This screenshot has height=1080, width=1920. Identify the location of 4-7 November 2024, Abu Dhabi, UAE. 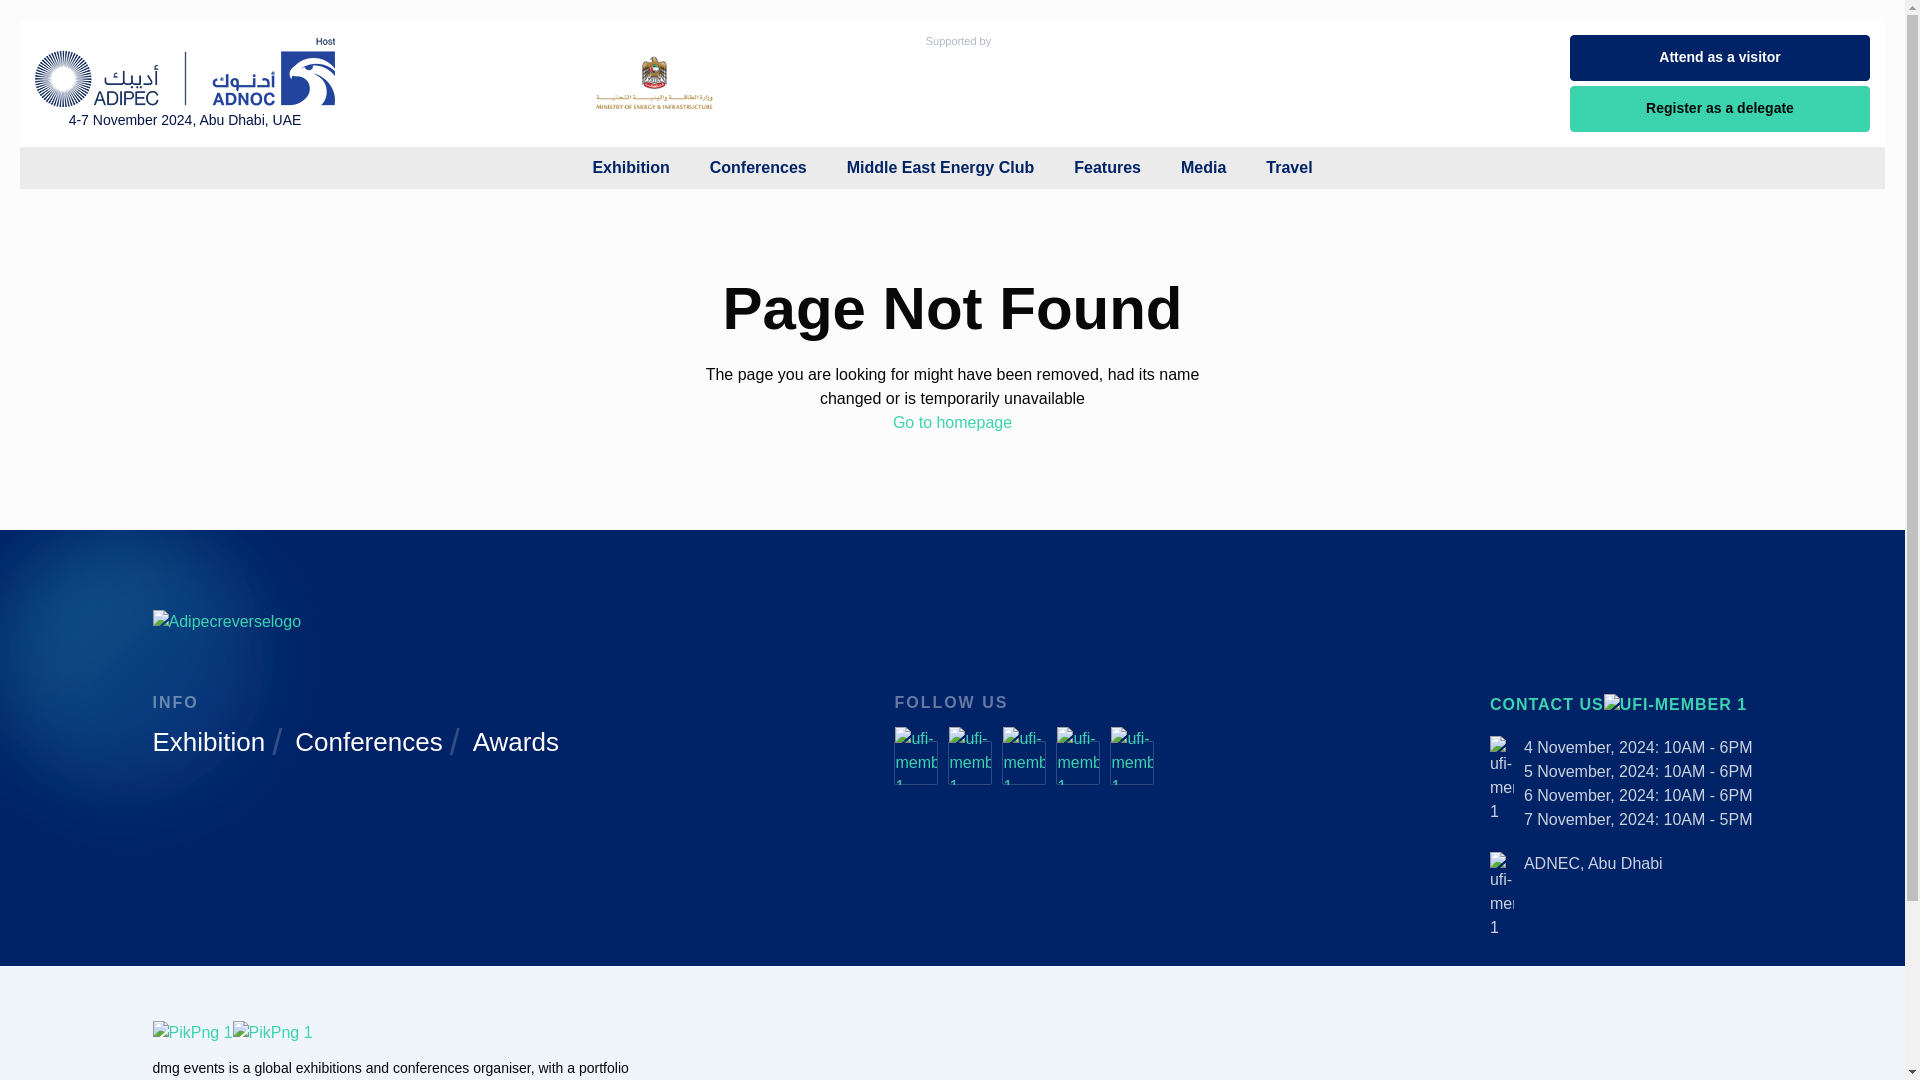
(184, 82).